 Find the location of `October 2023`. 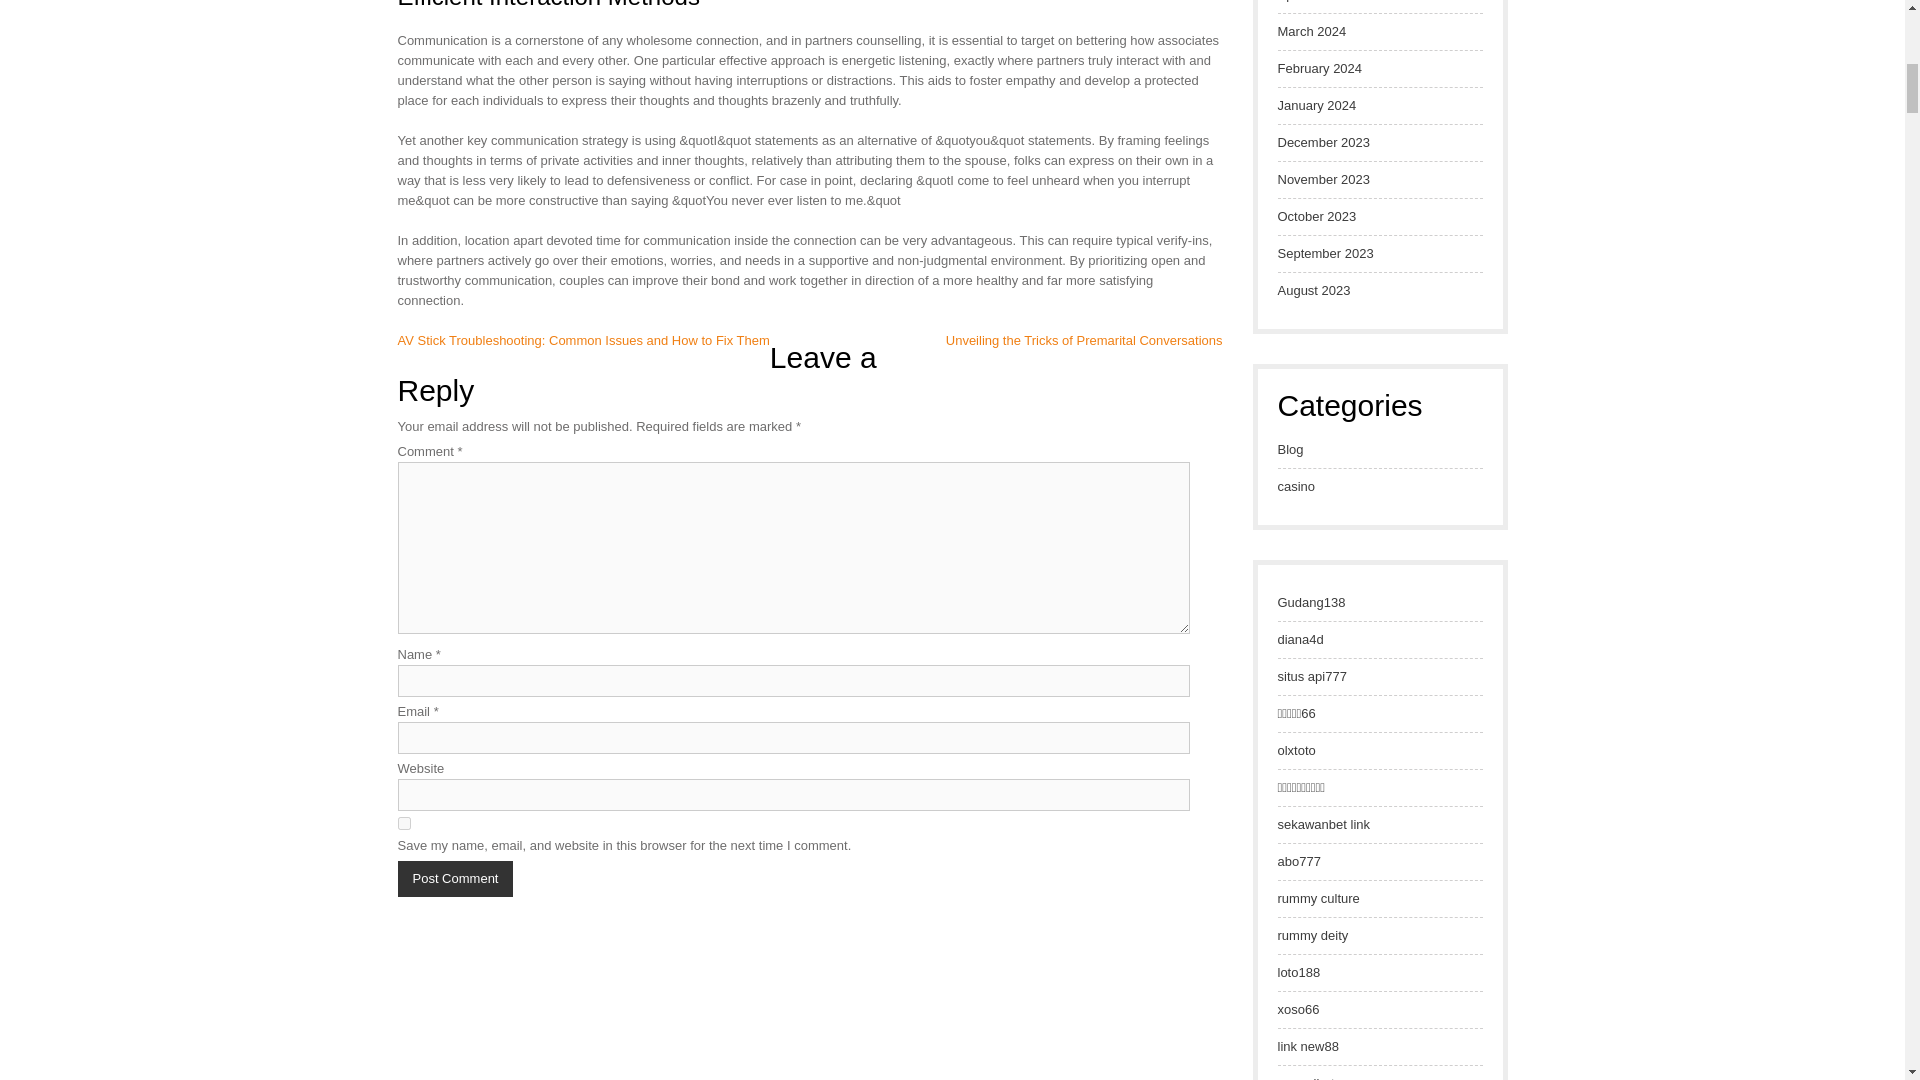

October 2023 is located at coordinates (1318, 216).